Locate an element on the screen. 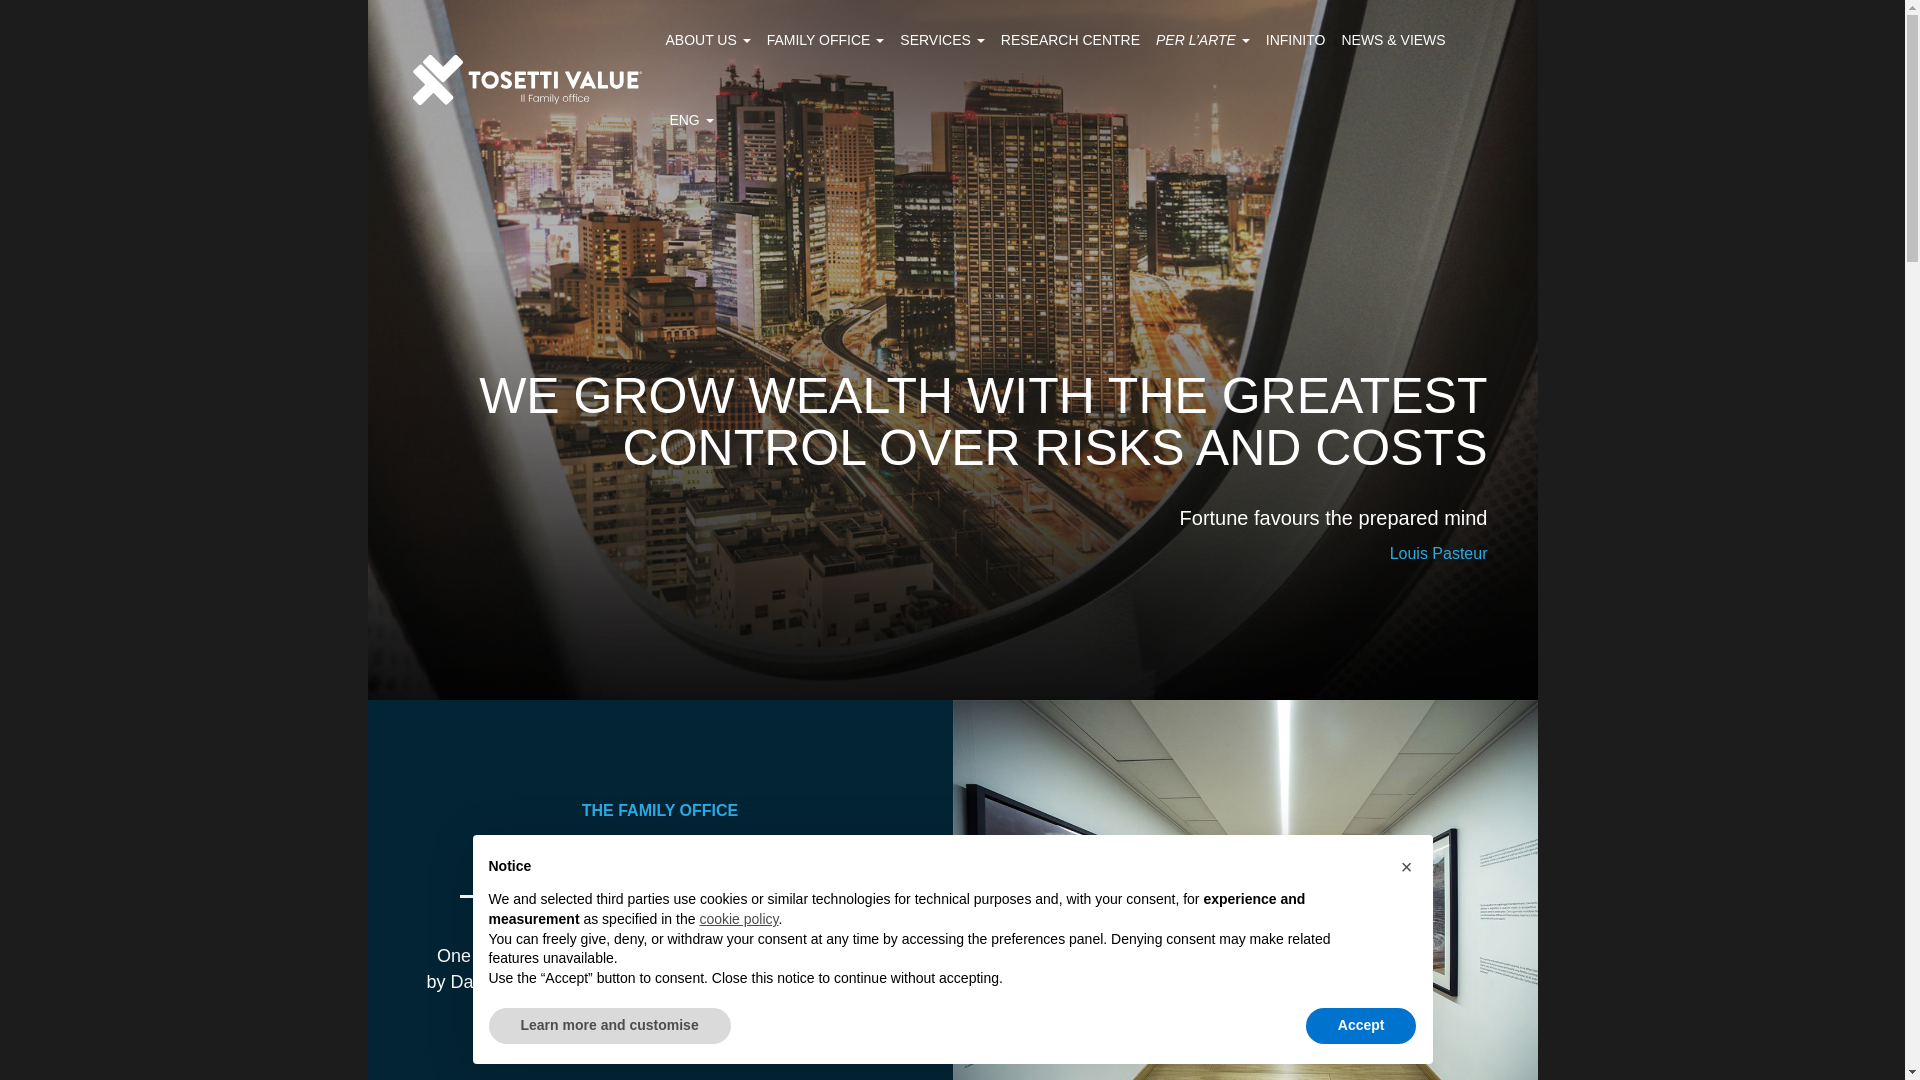  ABOUT US is located at coordinates (708, 40).